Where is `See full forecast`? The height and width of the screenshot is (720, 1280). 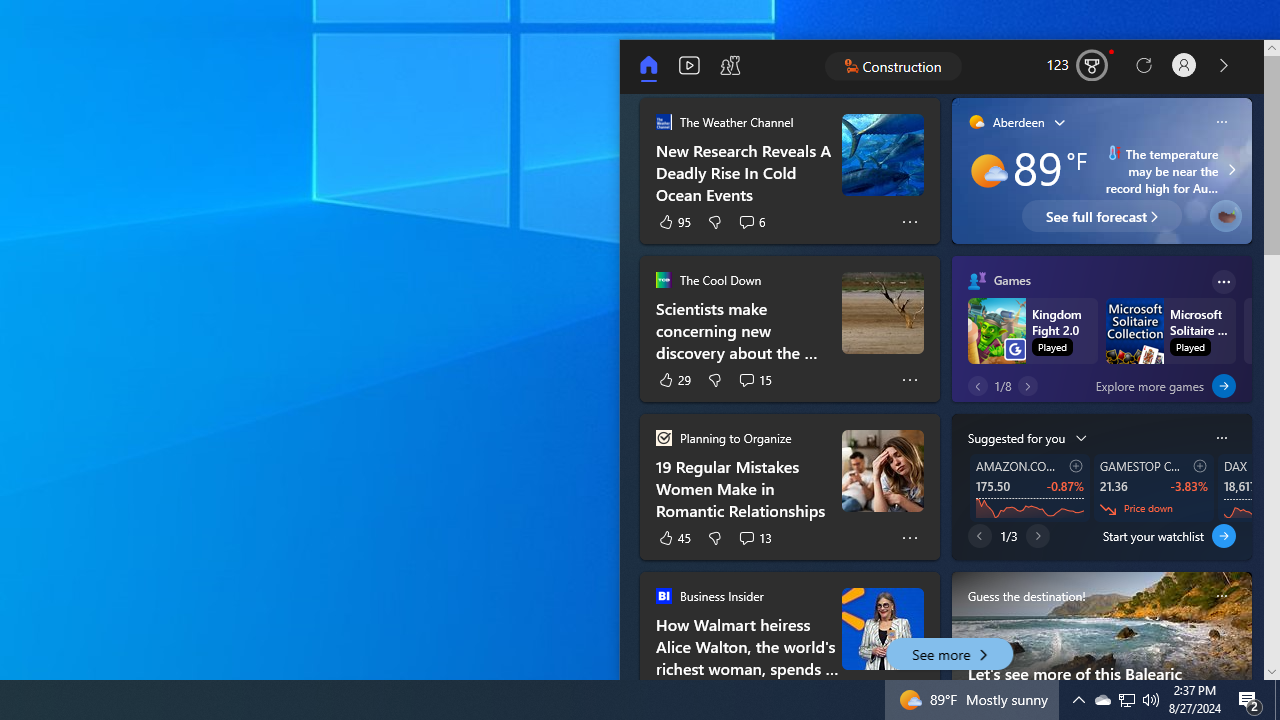 See full forecast is located at coordinates (1101, 216).